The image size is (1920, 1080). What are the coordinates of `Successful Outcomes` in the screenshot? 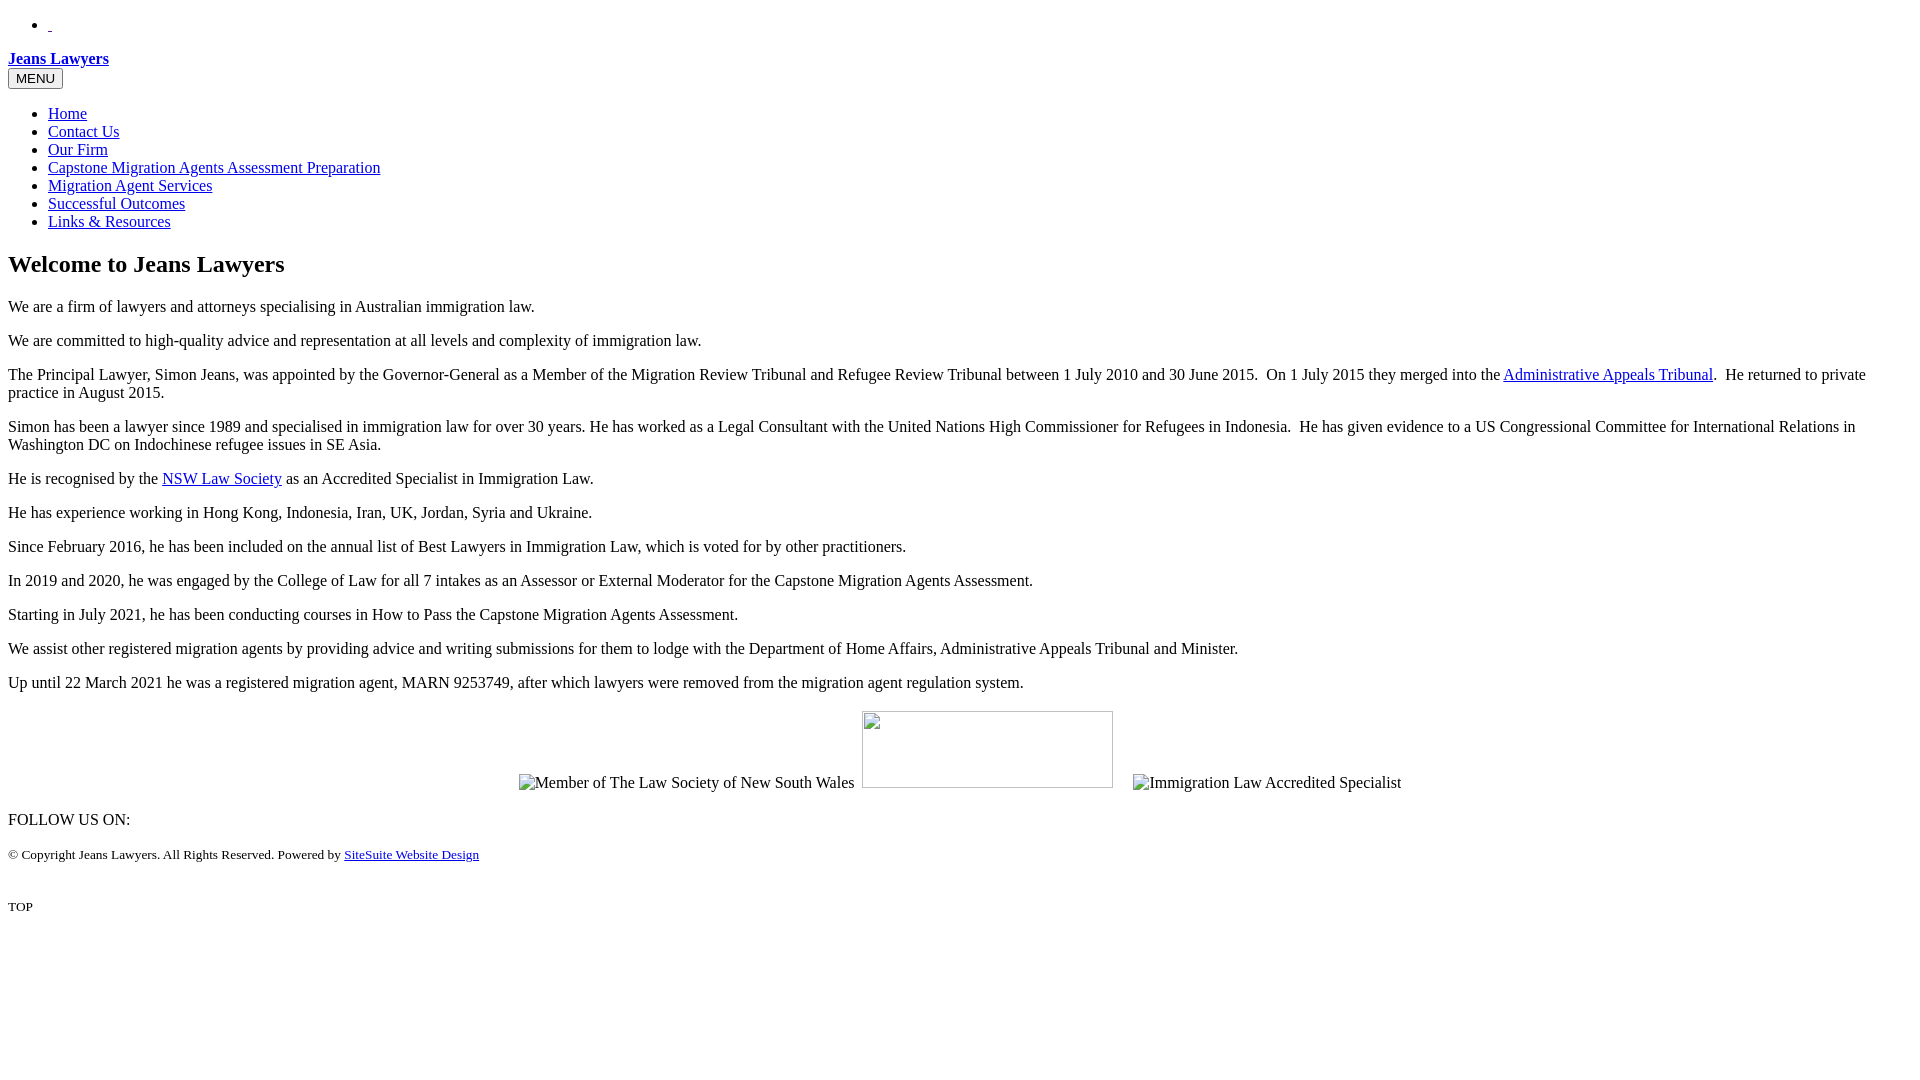 It's located at (116, 204).